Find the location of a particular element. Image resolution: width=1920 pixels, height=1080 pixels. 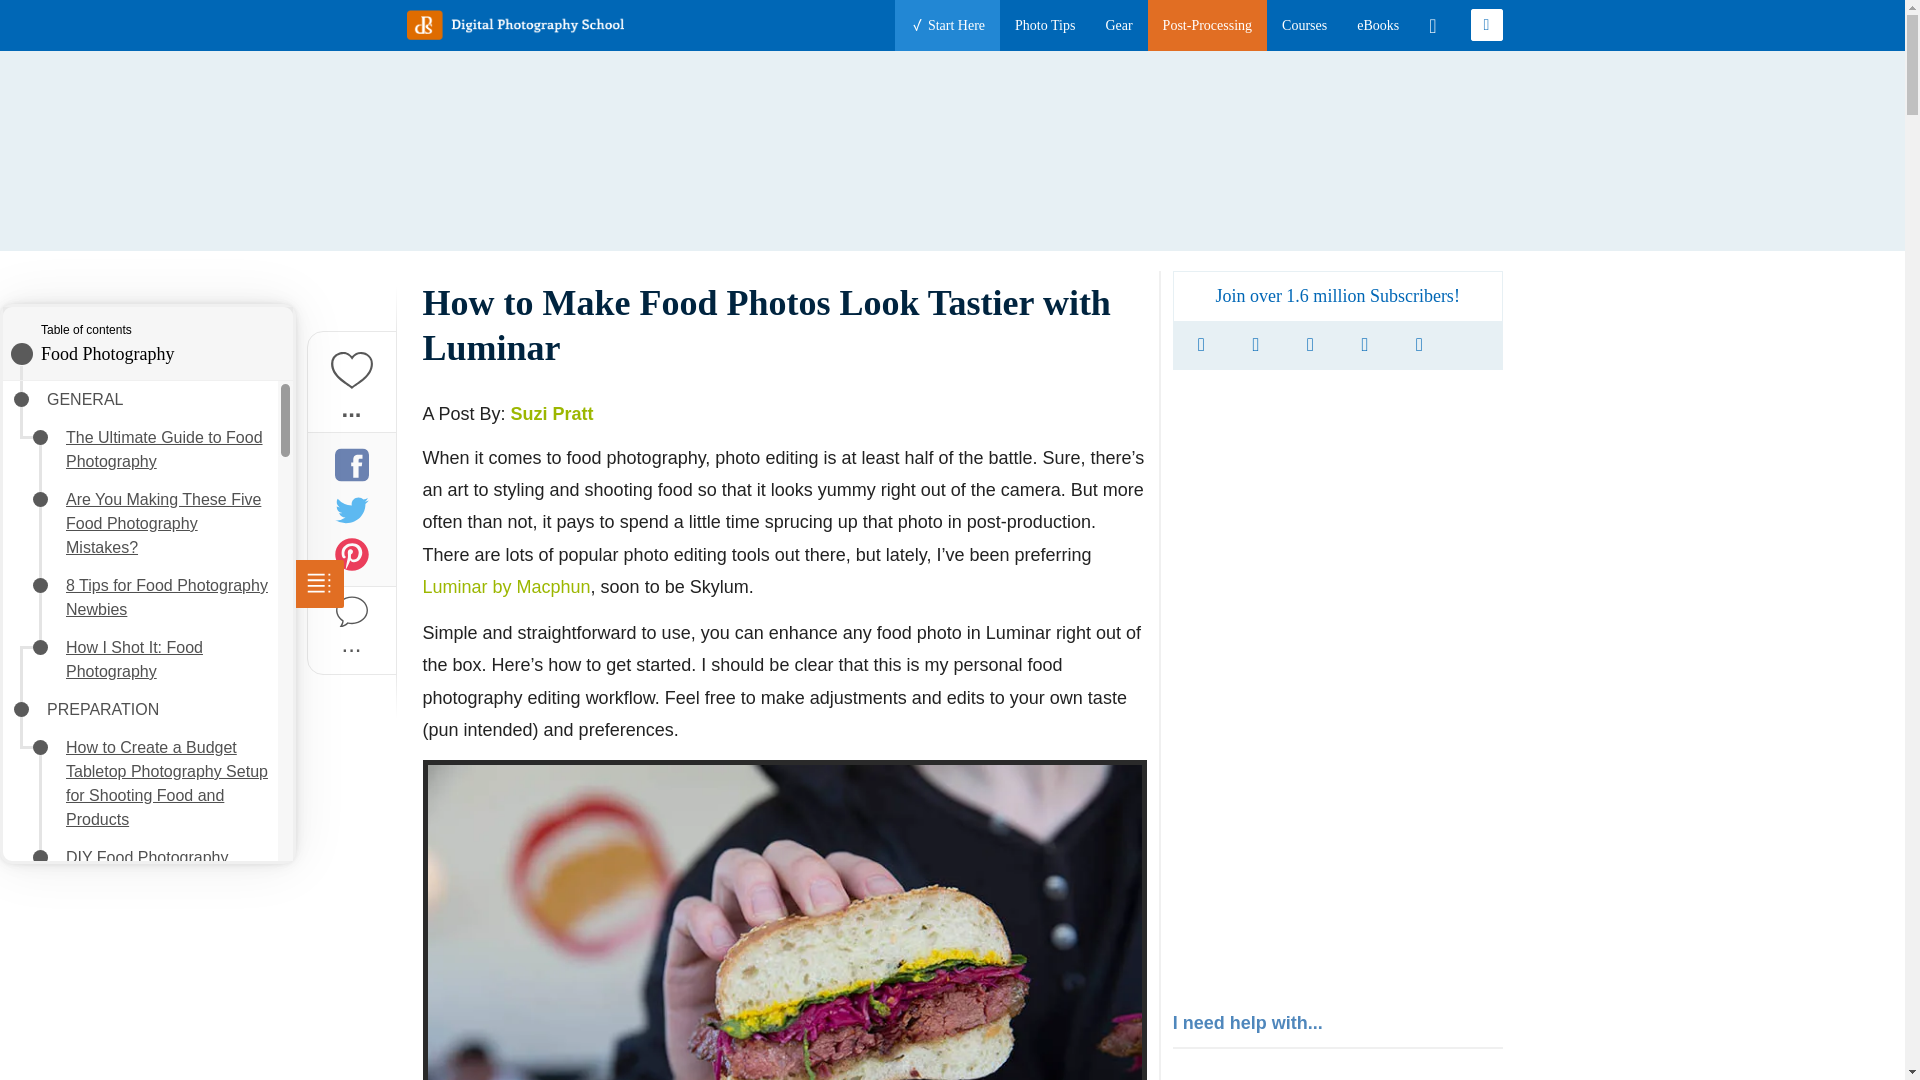

Click to share on Pinterest is located at coordinates (351, 554).